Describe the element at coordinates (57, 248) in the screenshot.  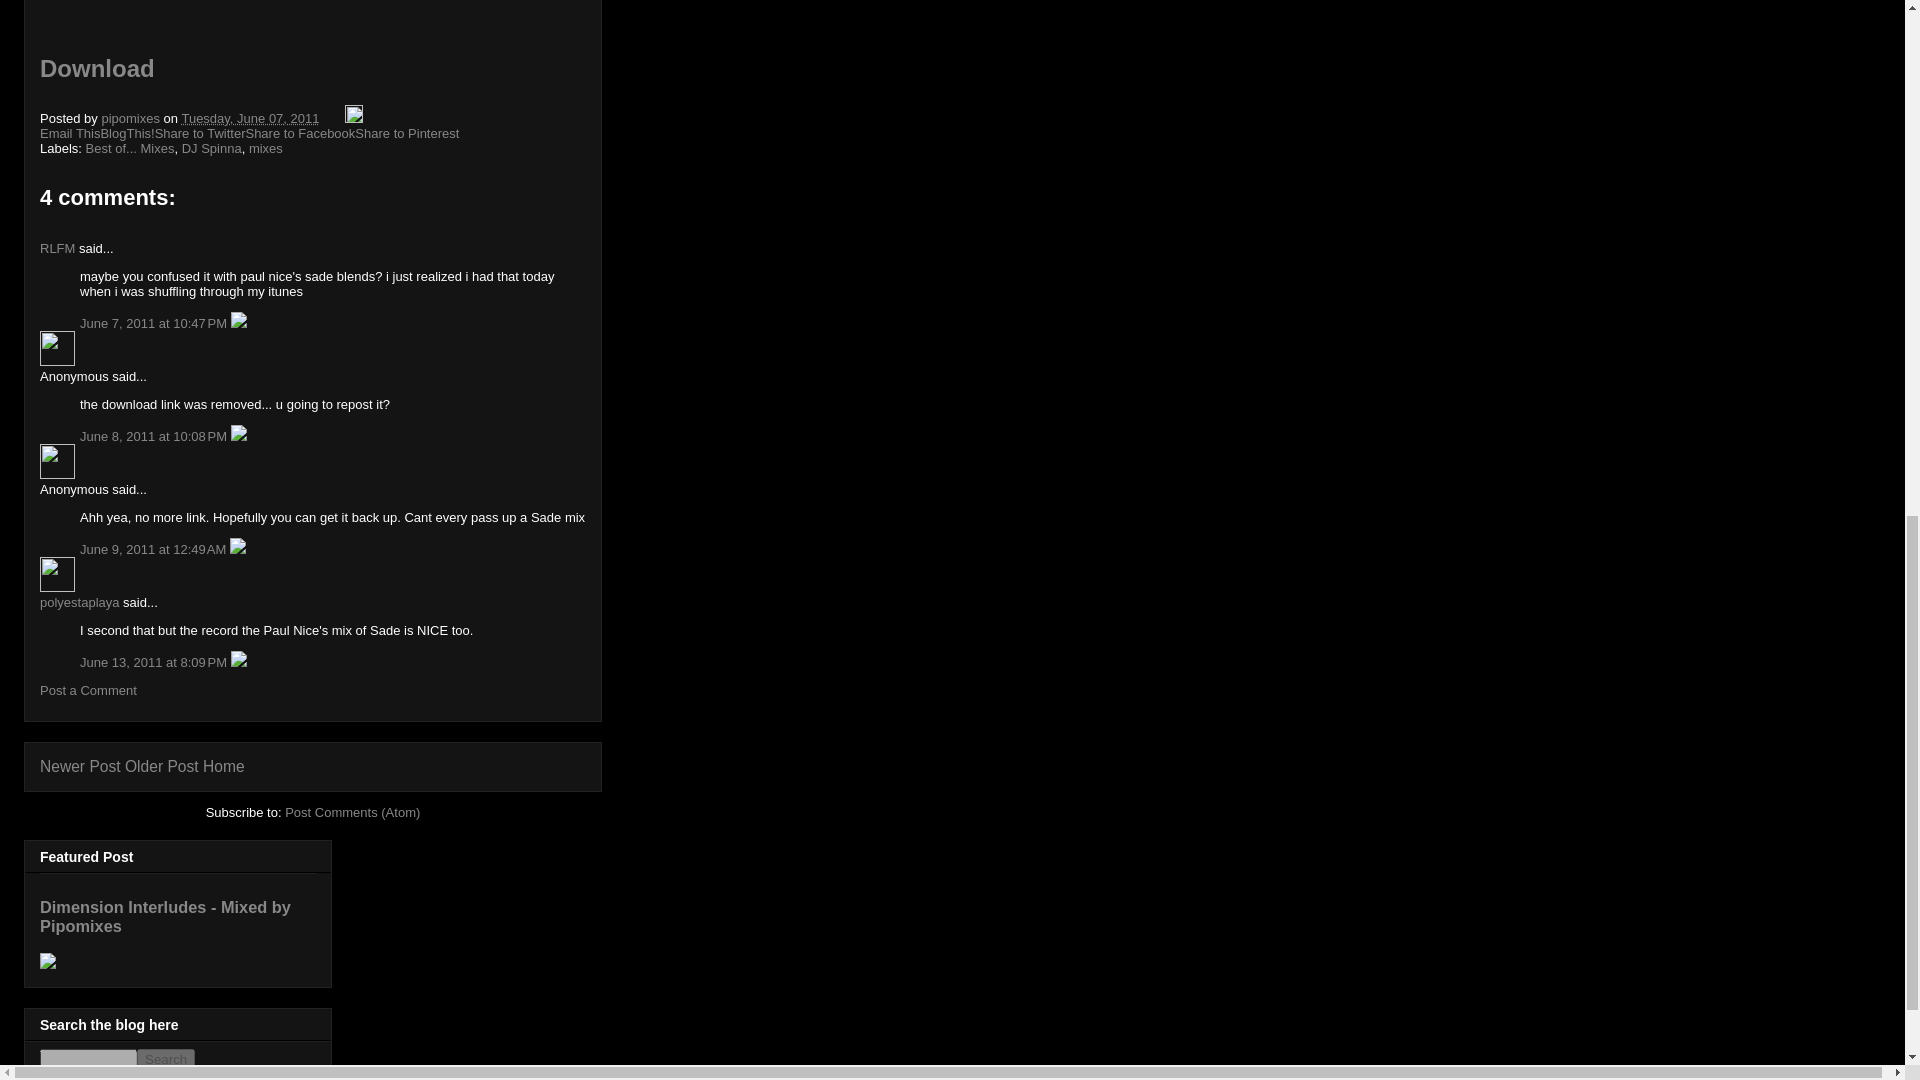
I see `RLFM` at that location.